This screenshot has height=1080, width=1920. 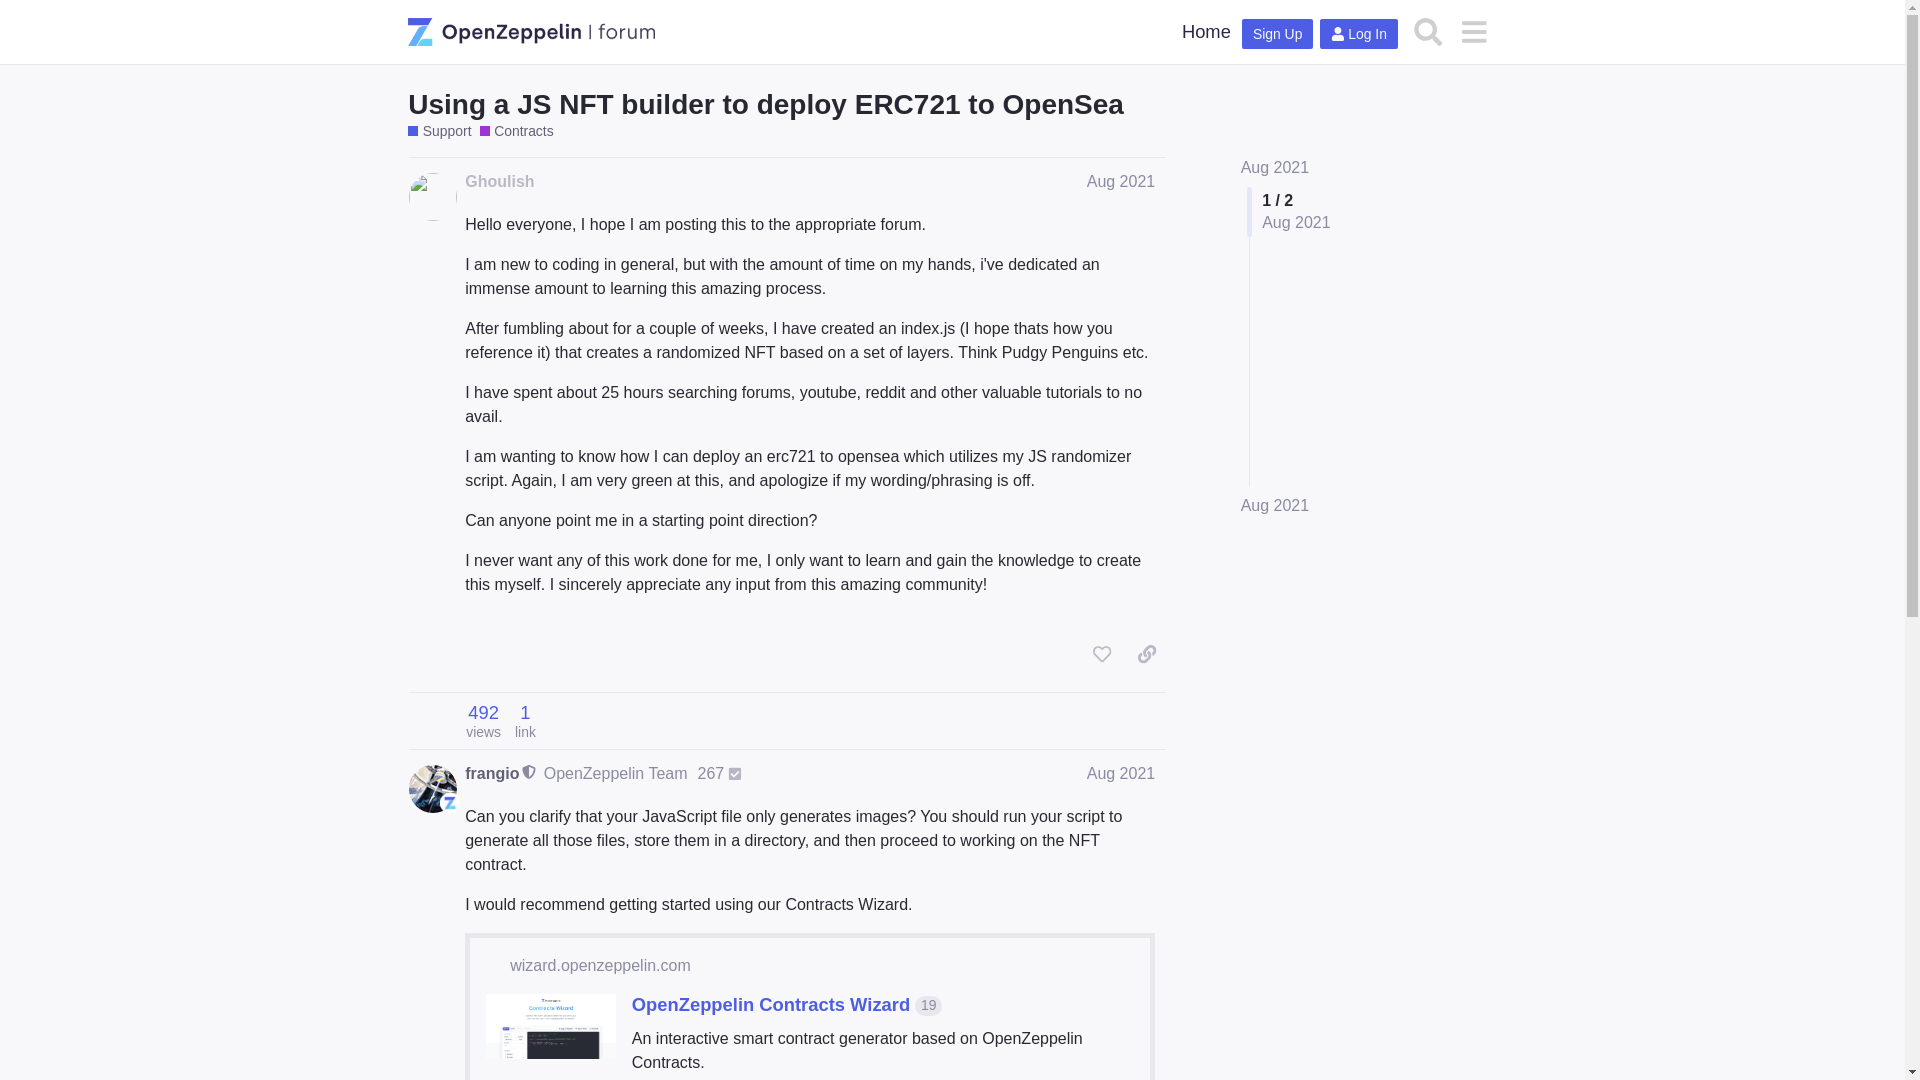 What do you see at coordinates (1120, 772) in the screenshot?
I see `Aug 2021` at bounding box center [1120, 772].